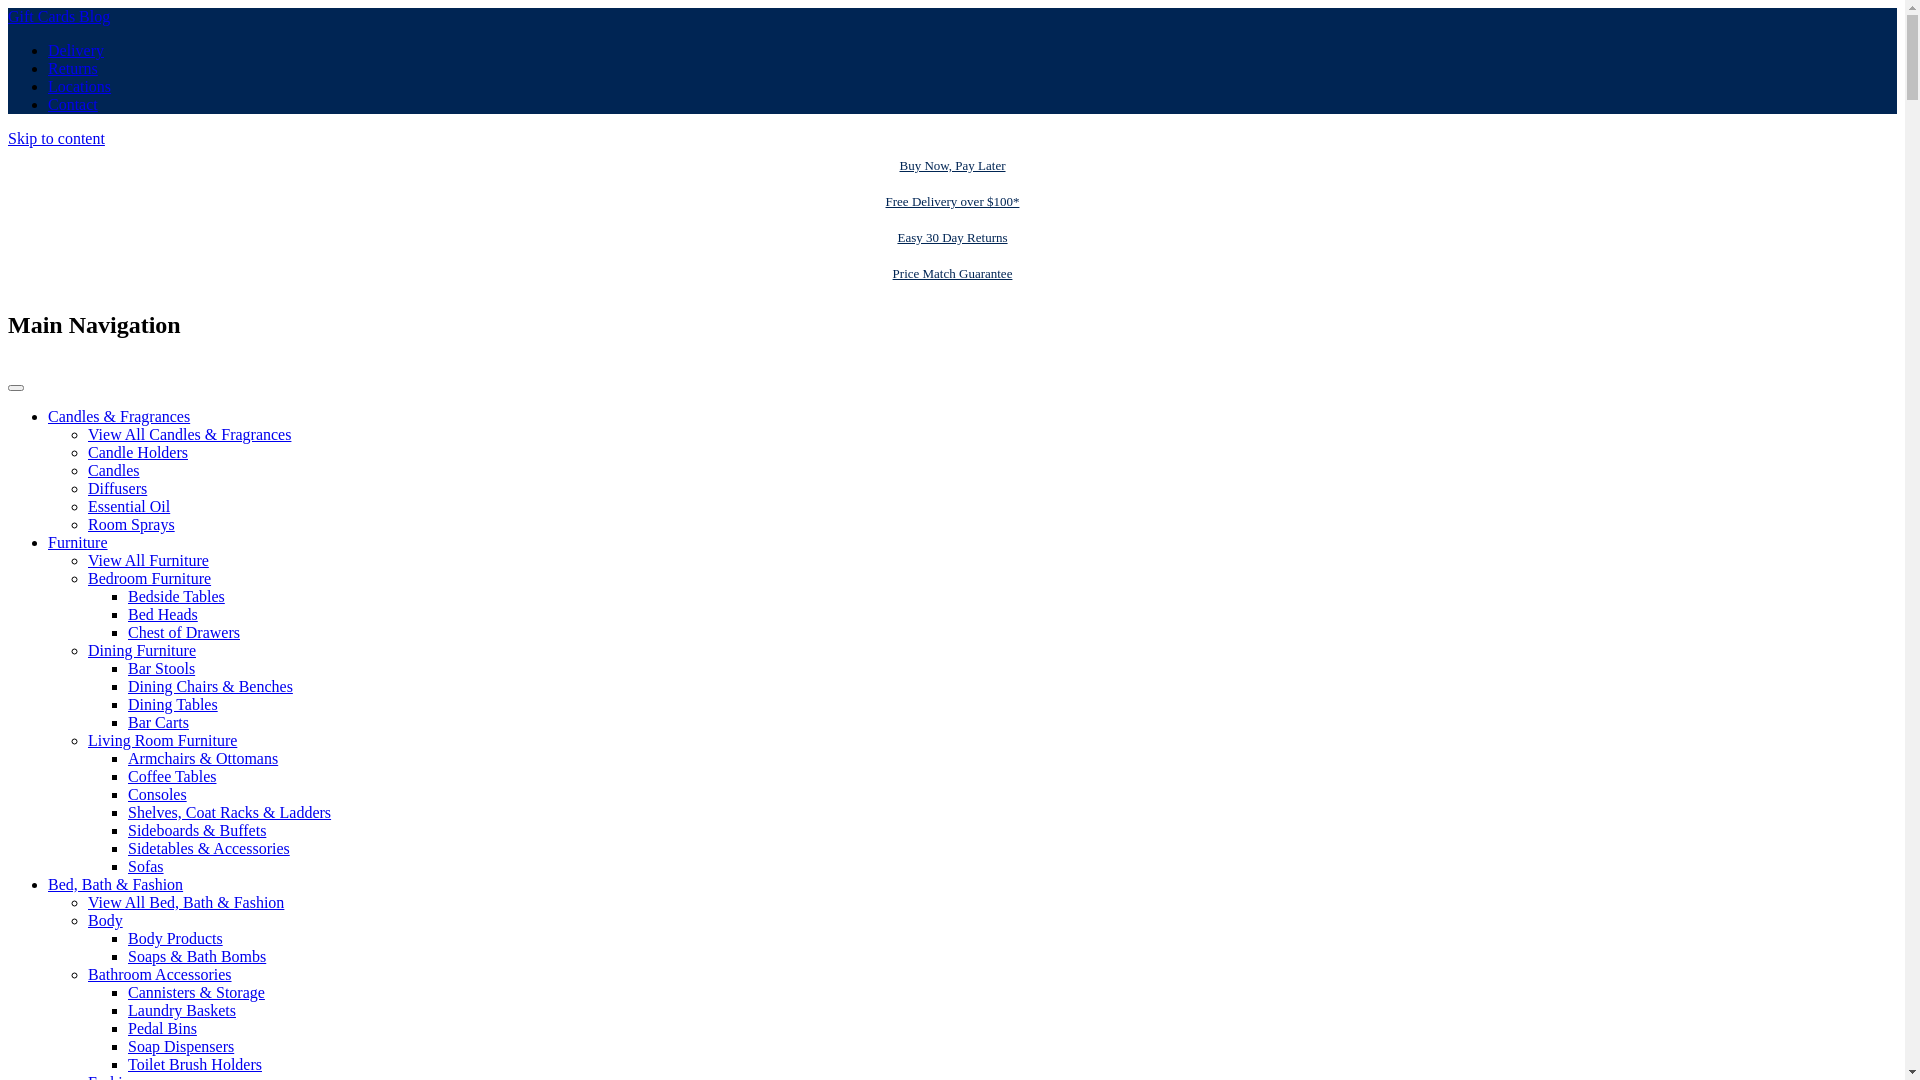  Describe the element at coordinates (158, 722) in the screenshot. I see `Bar Carts` at that location.